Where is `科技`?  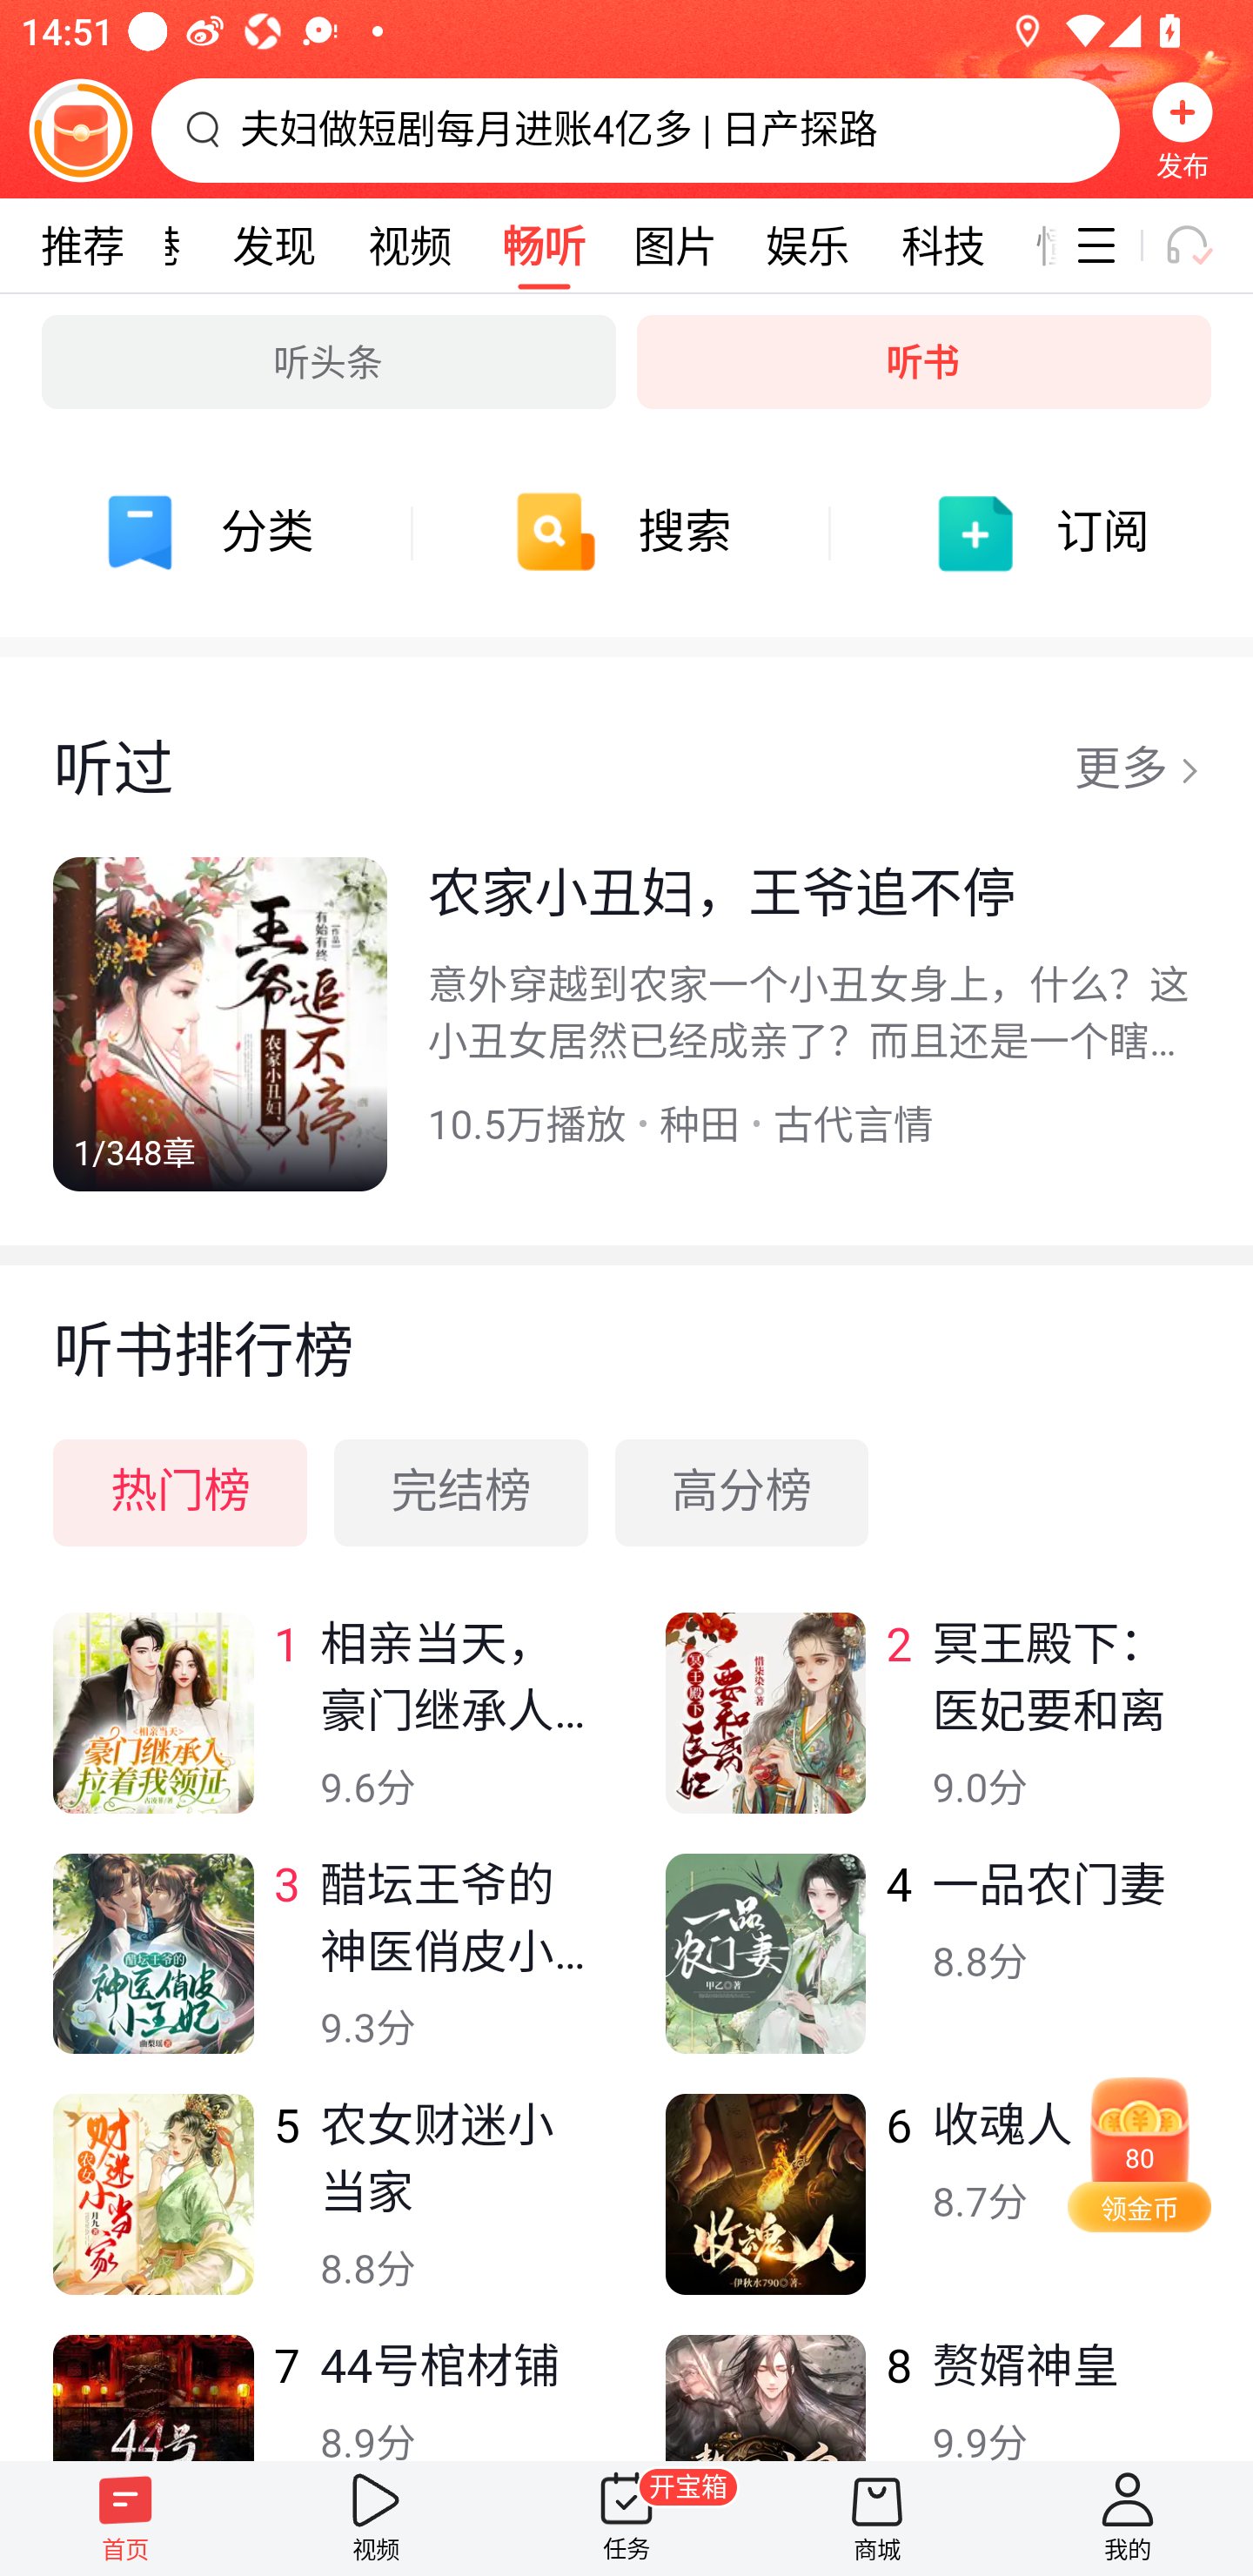
科技 is located at coordinates (943, 245).